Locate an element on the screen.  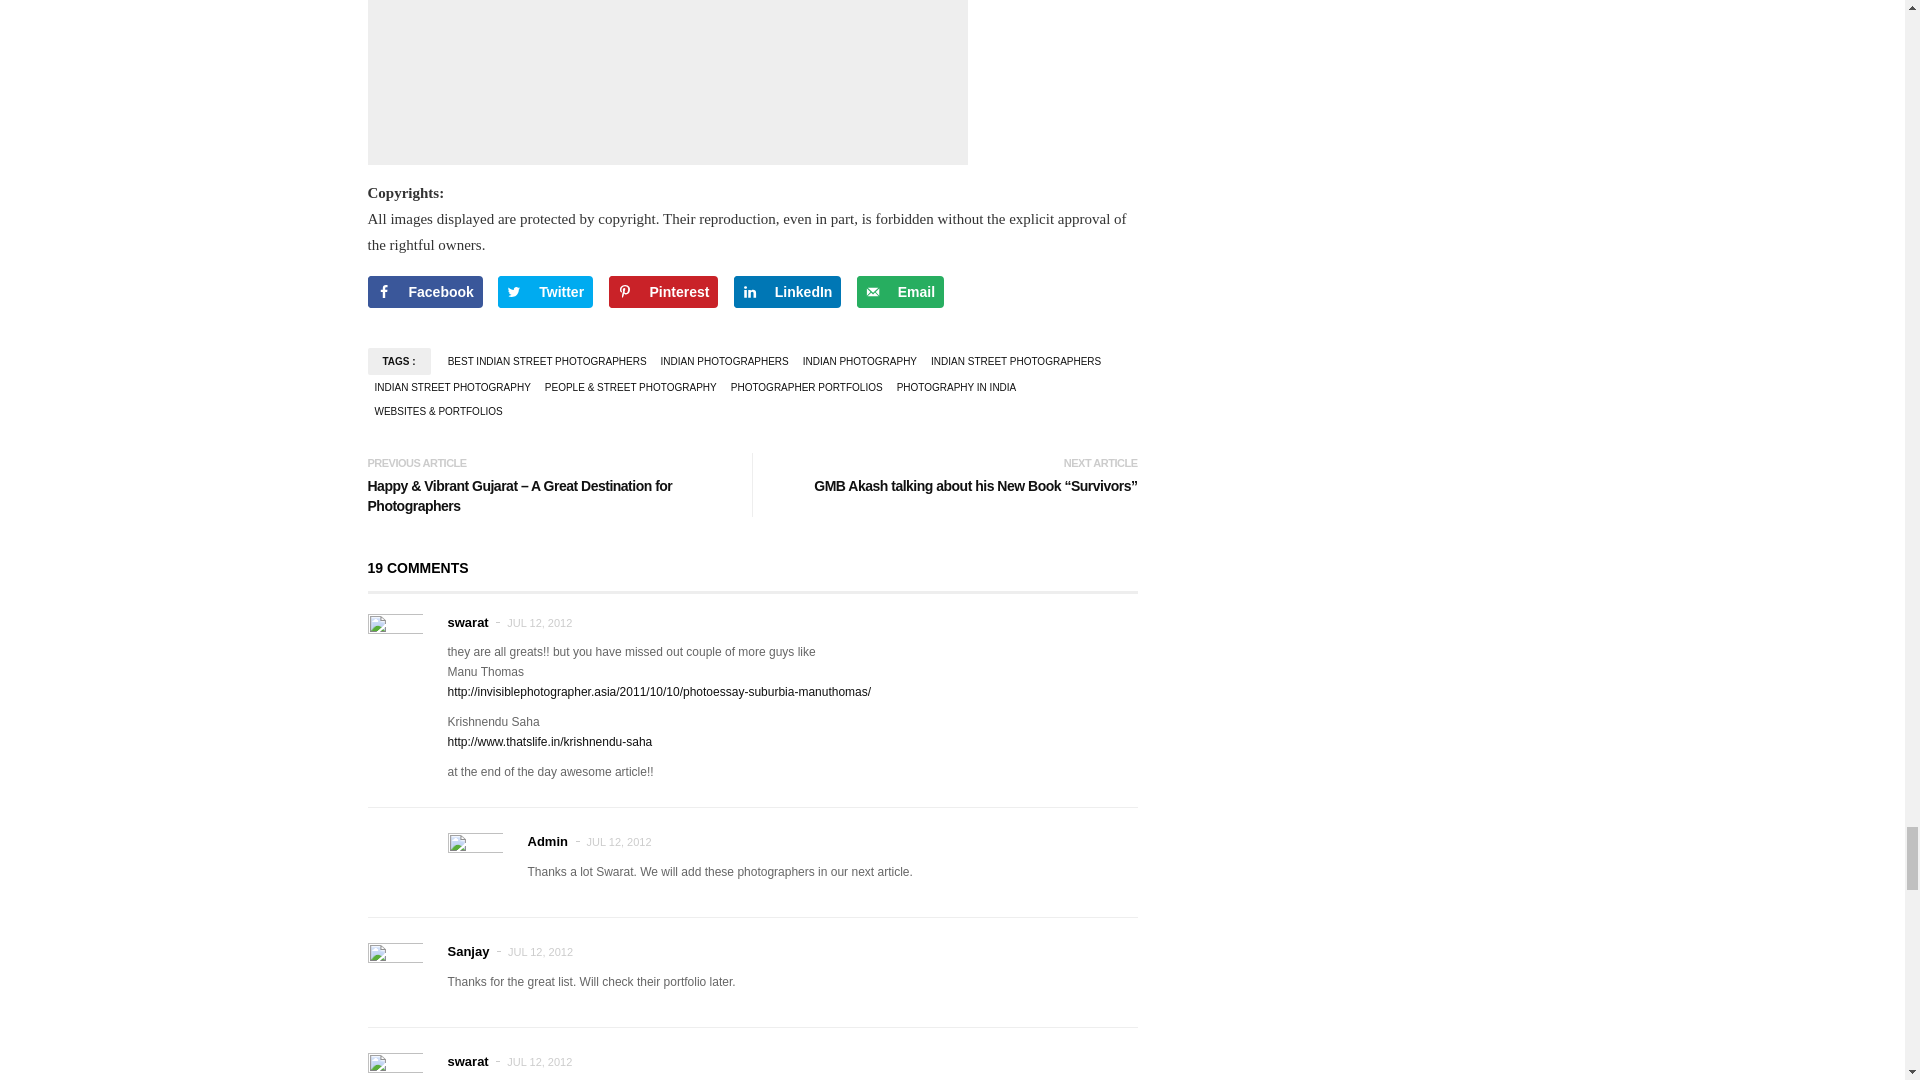
Share on Facebook is located at coordinates (426, 292).